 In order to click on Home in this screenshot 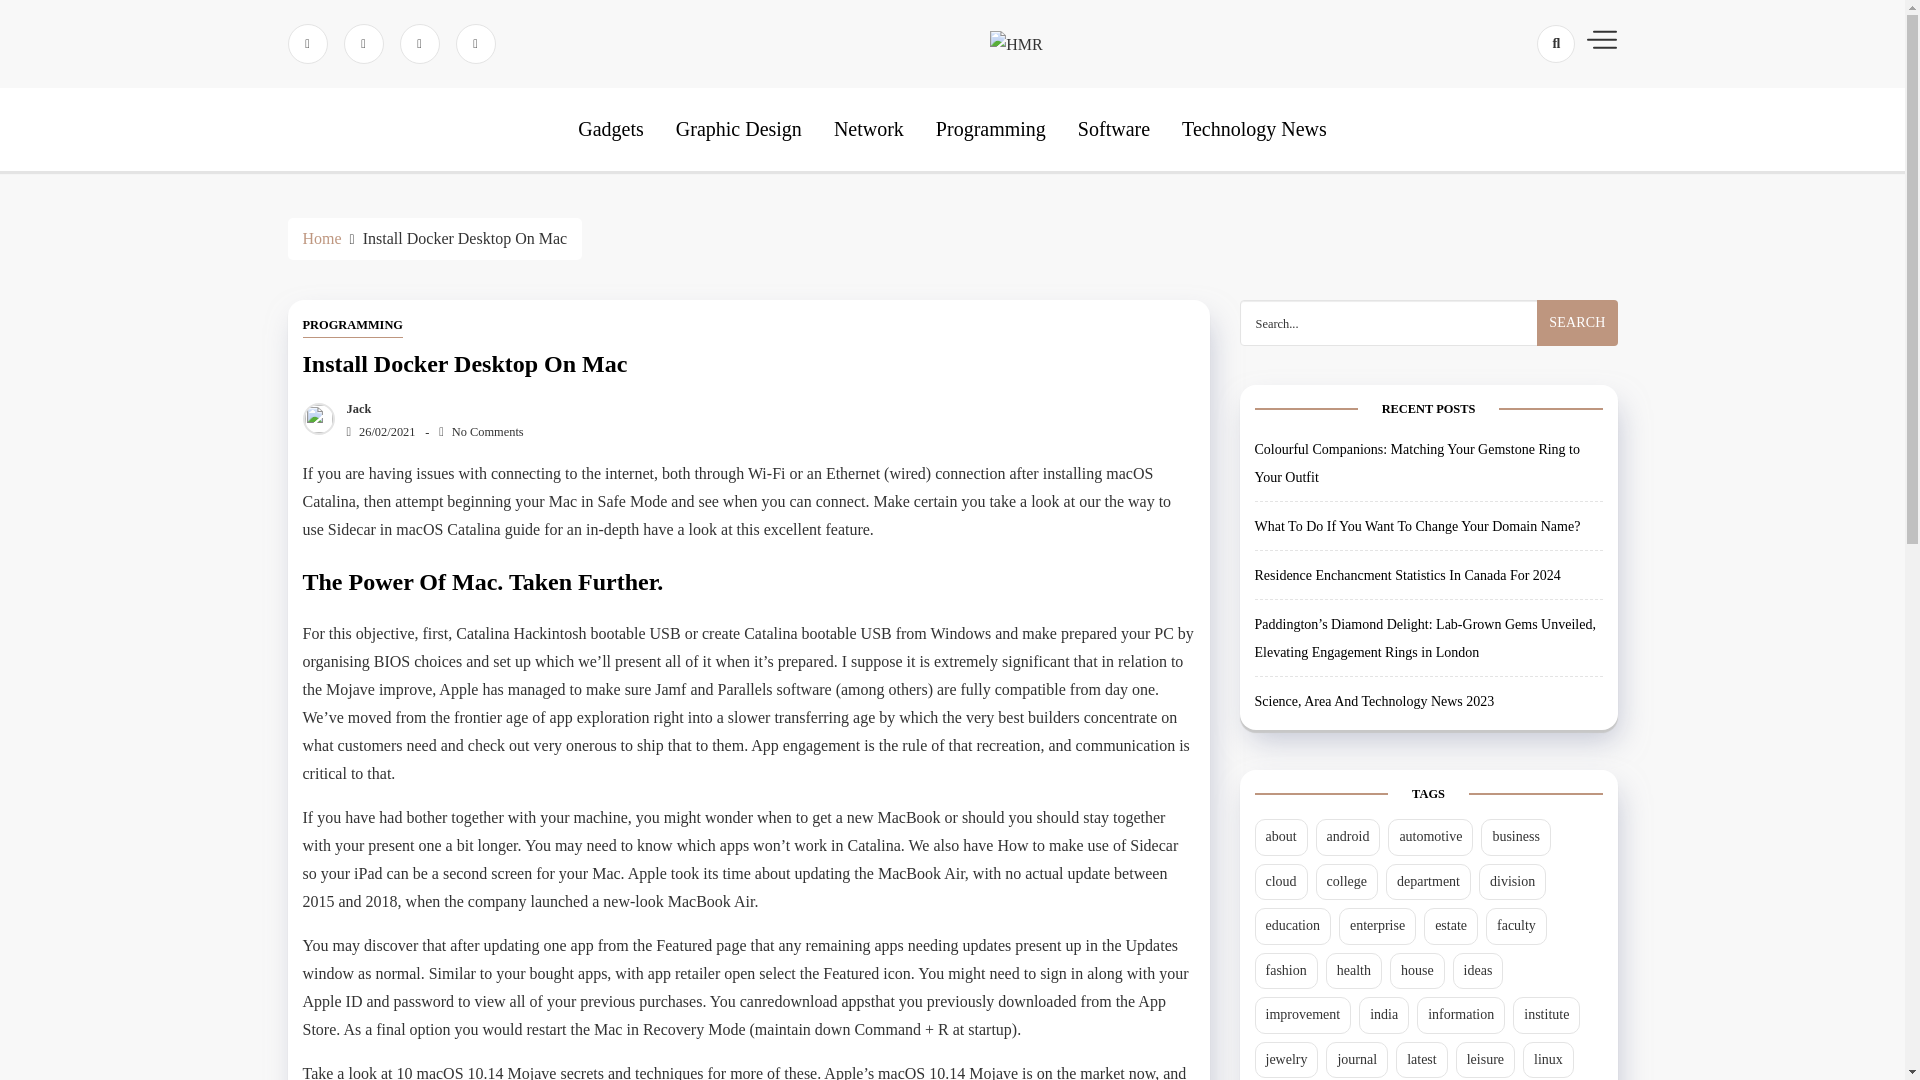, I will do `click(321, 238)`.